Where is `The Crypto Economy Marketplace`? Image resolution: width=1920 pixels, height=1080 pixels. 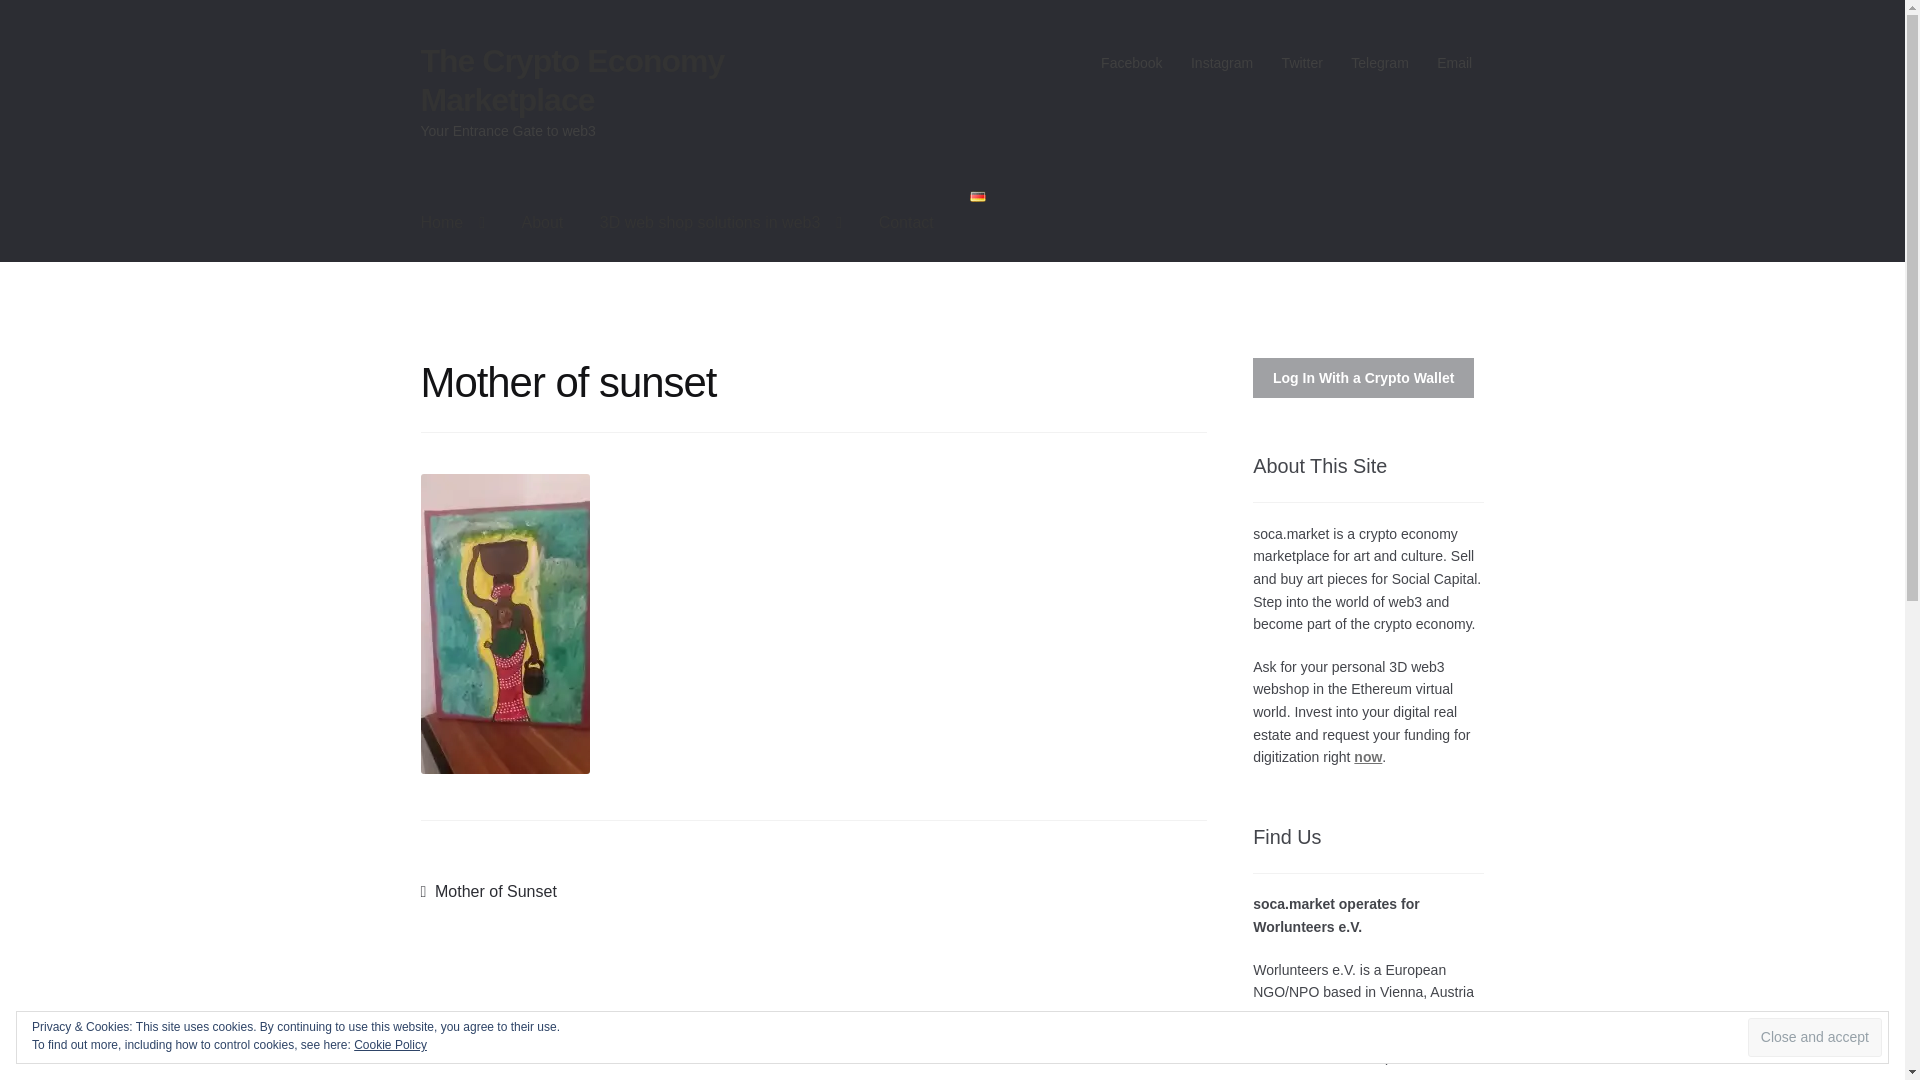 The Crypto Economy Marketplace is located at coordinates (572, 80).